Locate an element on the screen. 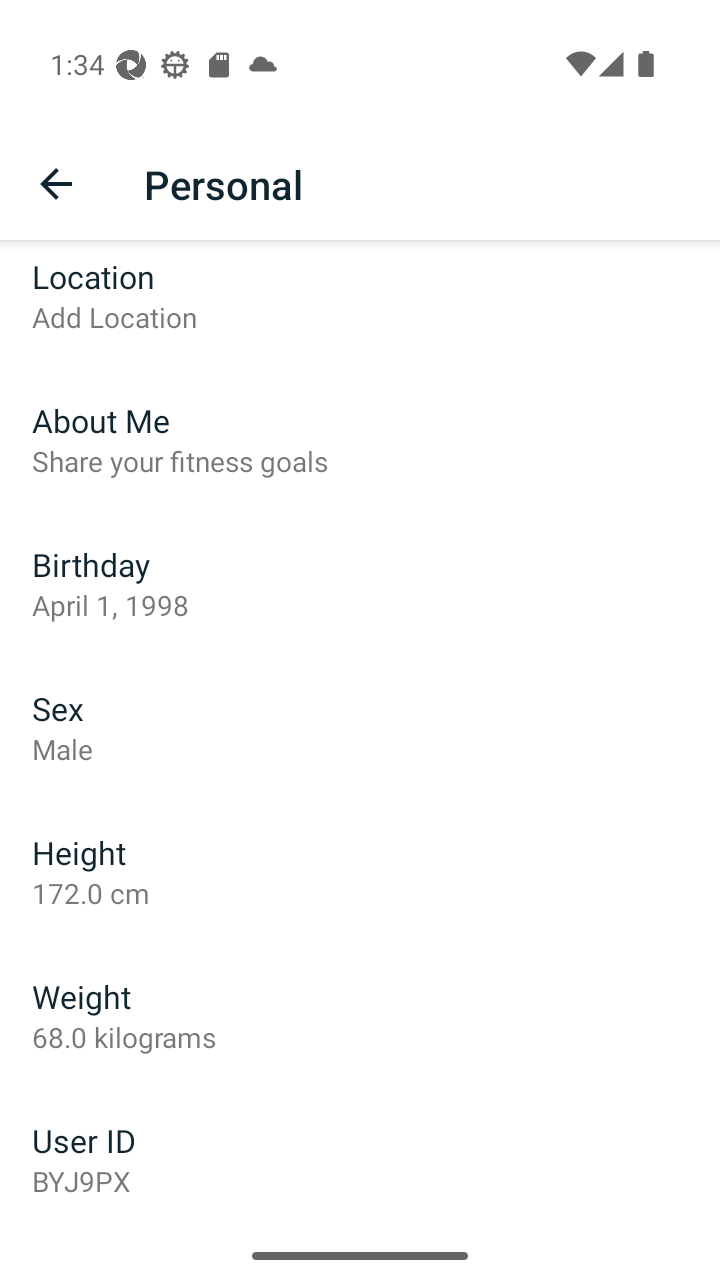 This screenshot has height=1280, width=720. About Me Share your fitness goals is located at coordinates (360, 440).